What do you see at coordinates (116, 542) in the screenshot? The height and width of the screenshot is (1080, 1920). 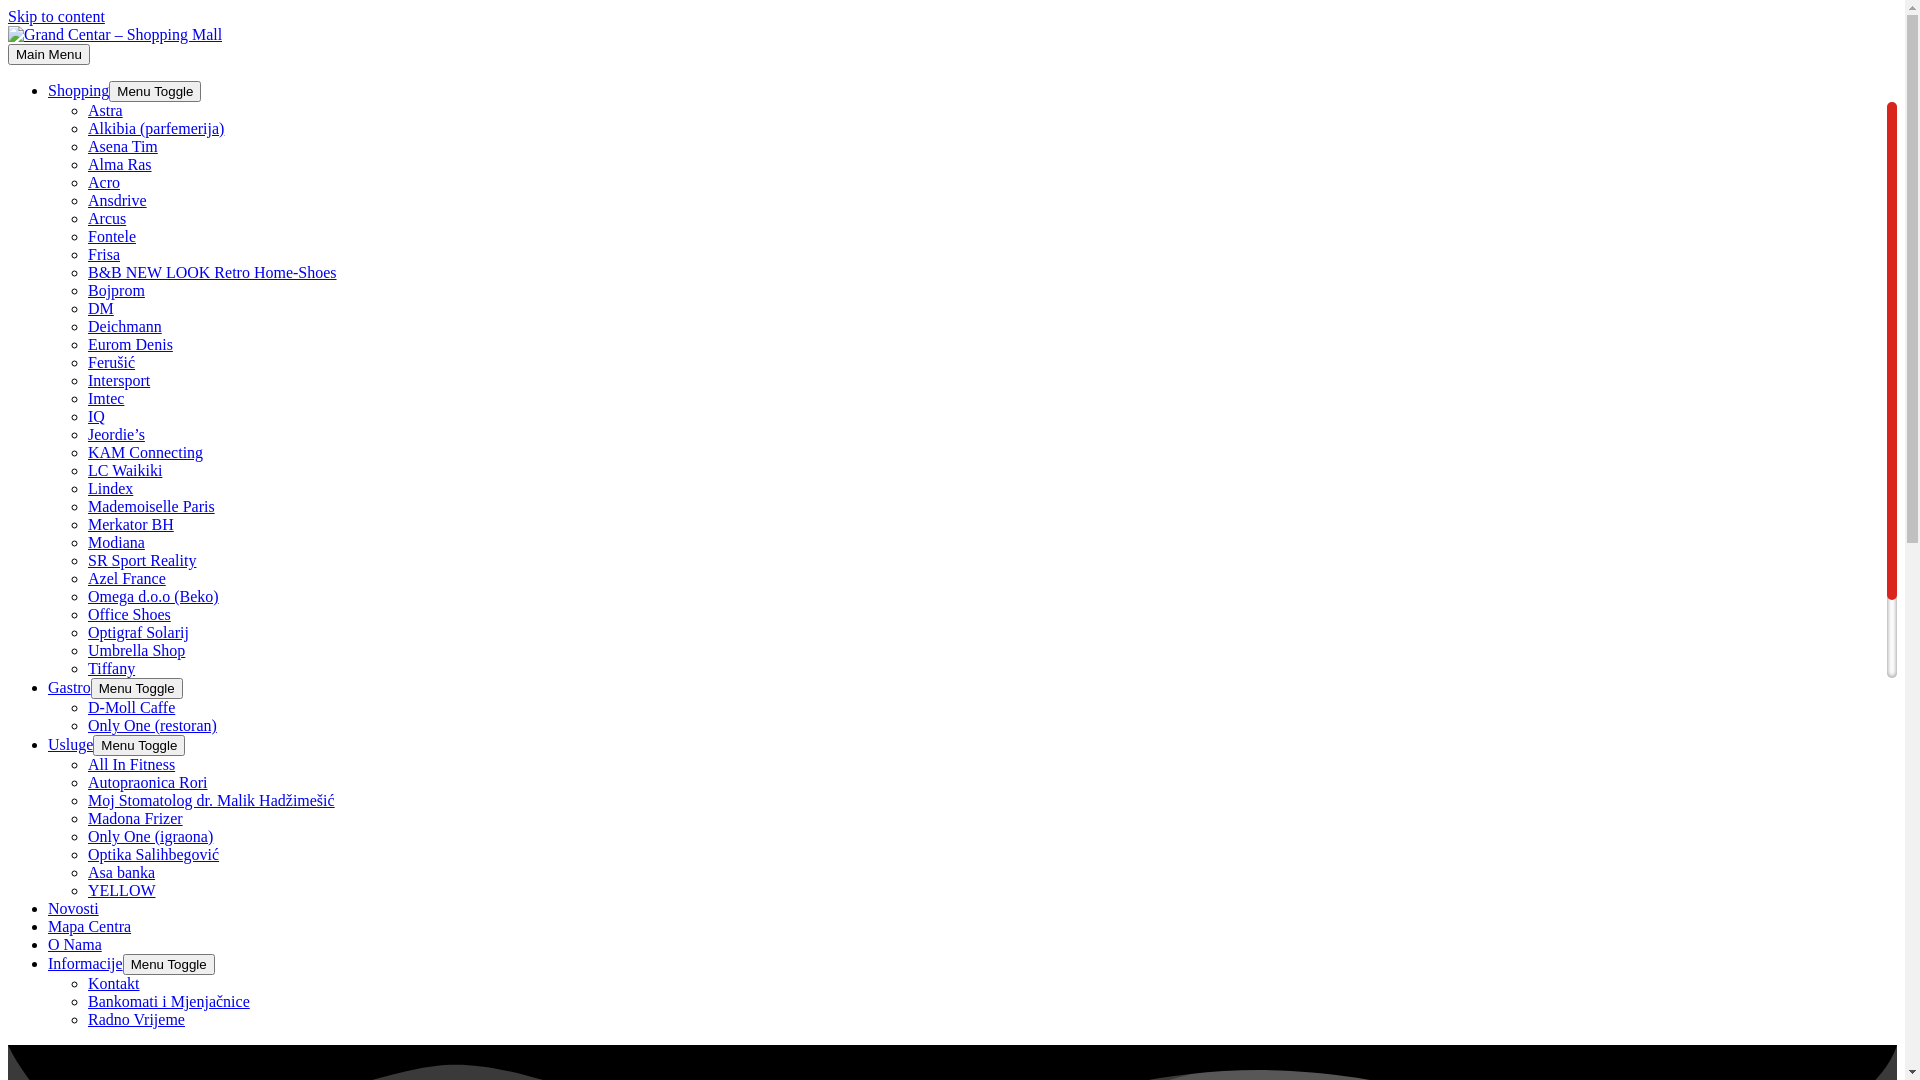 I see `Modiana` at bounding box center [116, 542].